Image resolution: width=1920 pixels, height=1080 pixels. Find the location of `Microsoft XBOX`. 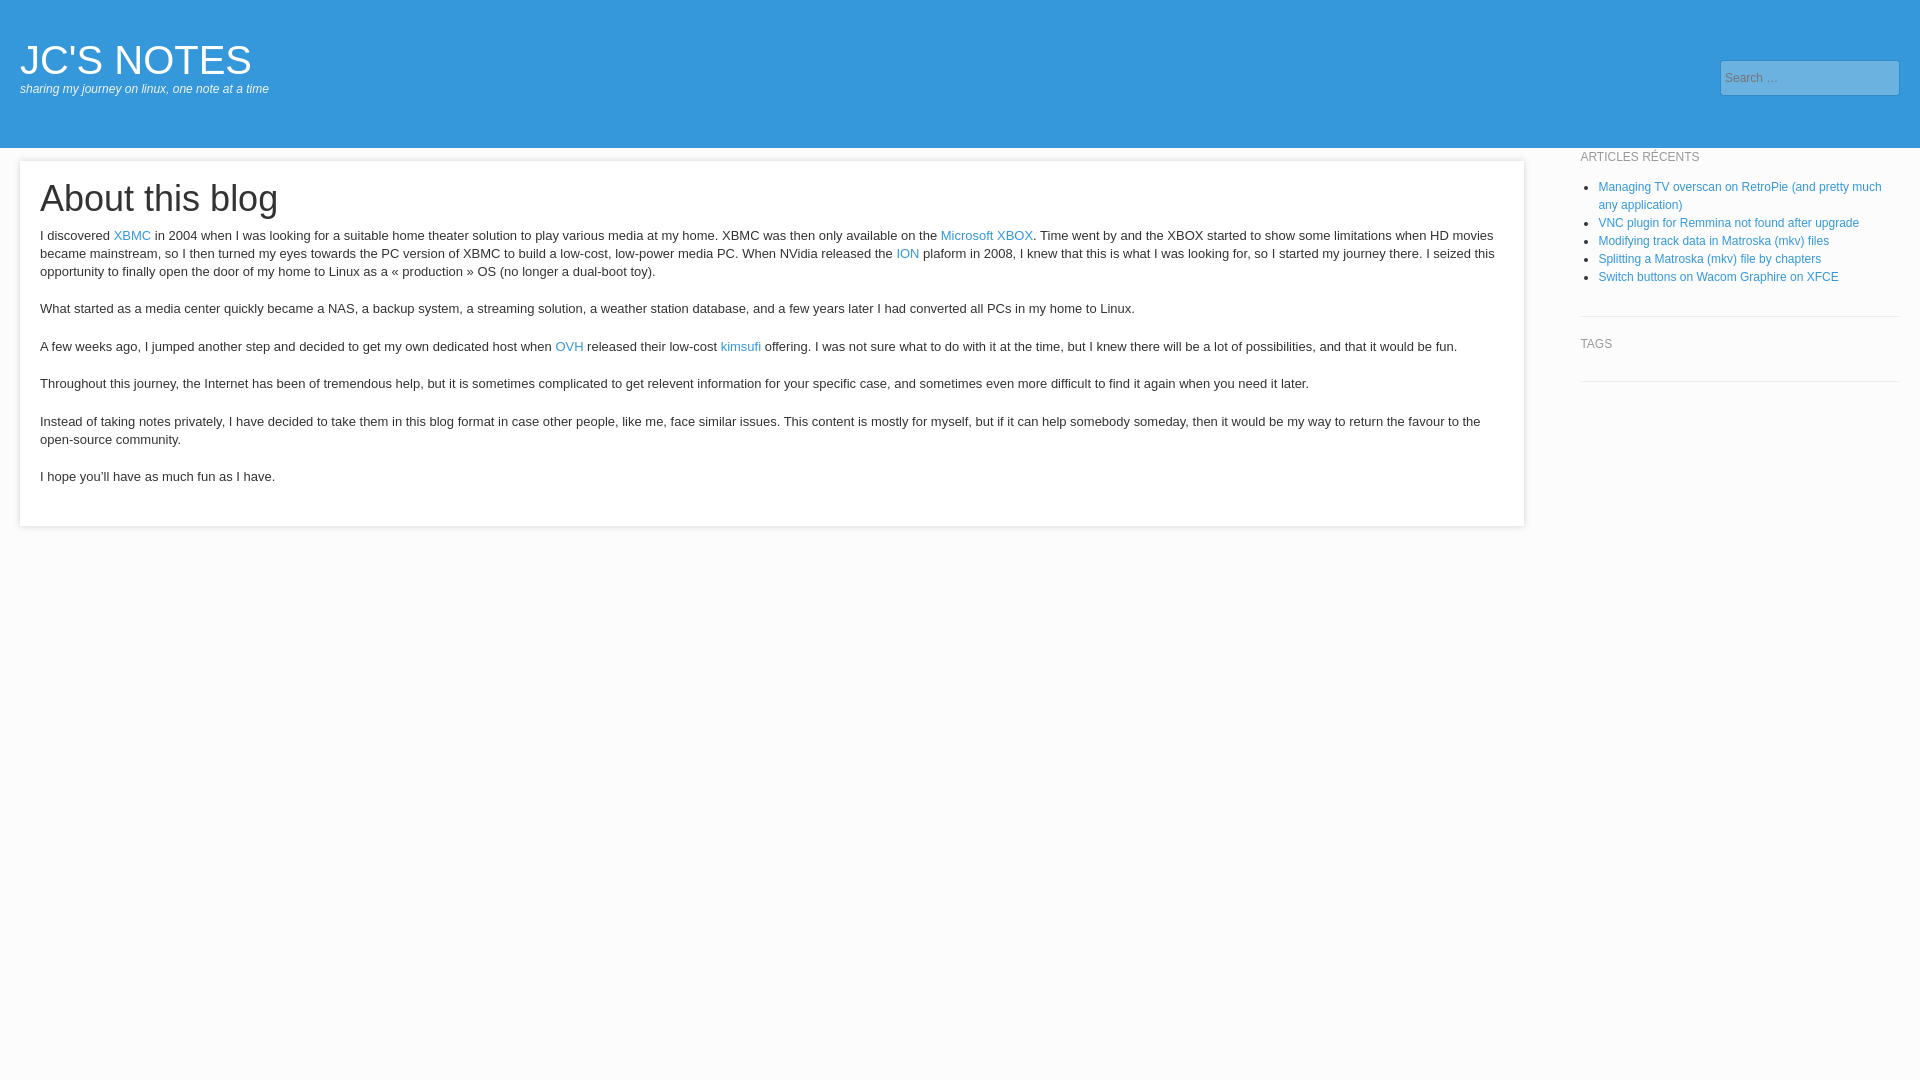

Microsoft XBOX is located at coordinates (986, 235).